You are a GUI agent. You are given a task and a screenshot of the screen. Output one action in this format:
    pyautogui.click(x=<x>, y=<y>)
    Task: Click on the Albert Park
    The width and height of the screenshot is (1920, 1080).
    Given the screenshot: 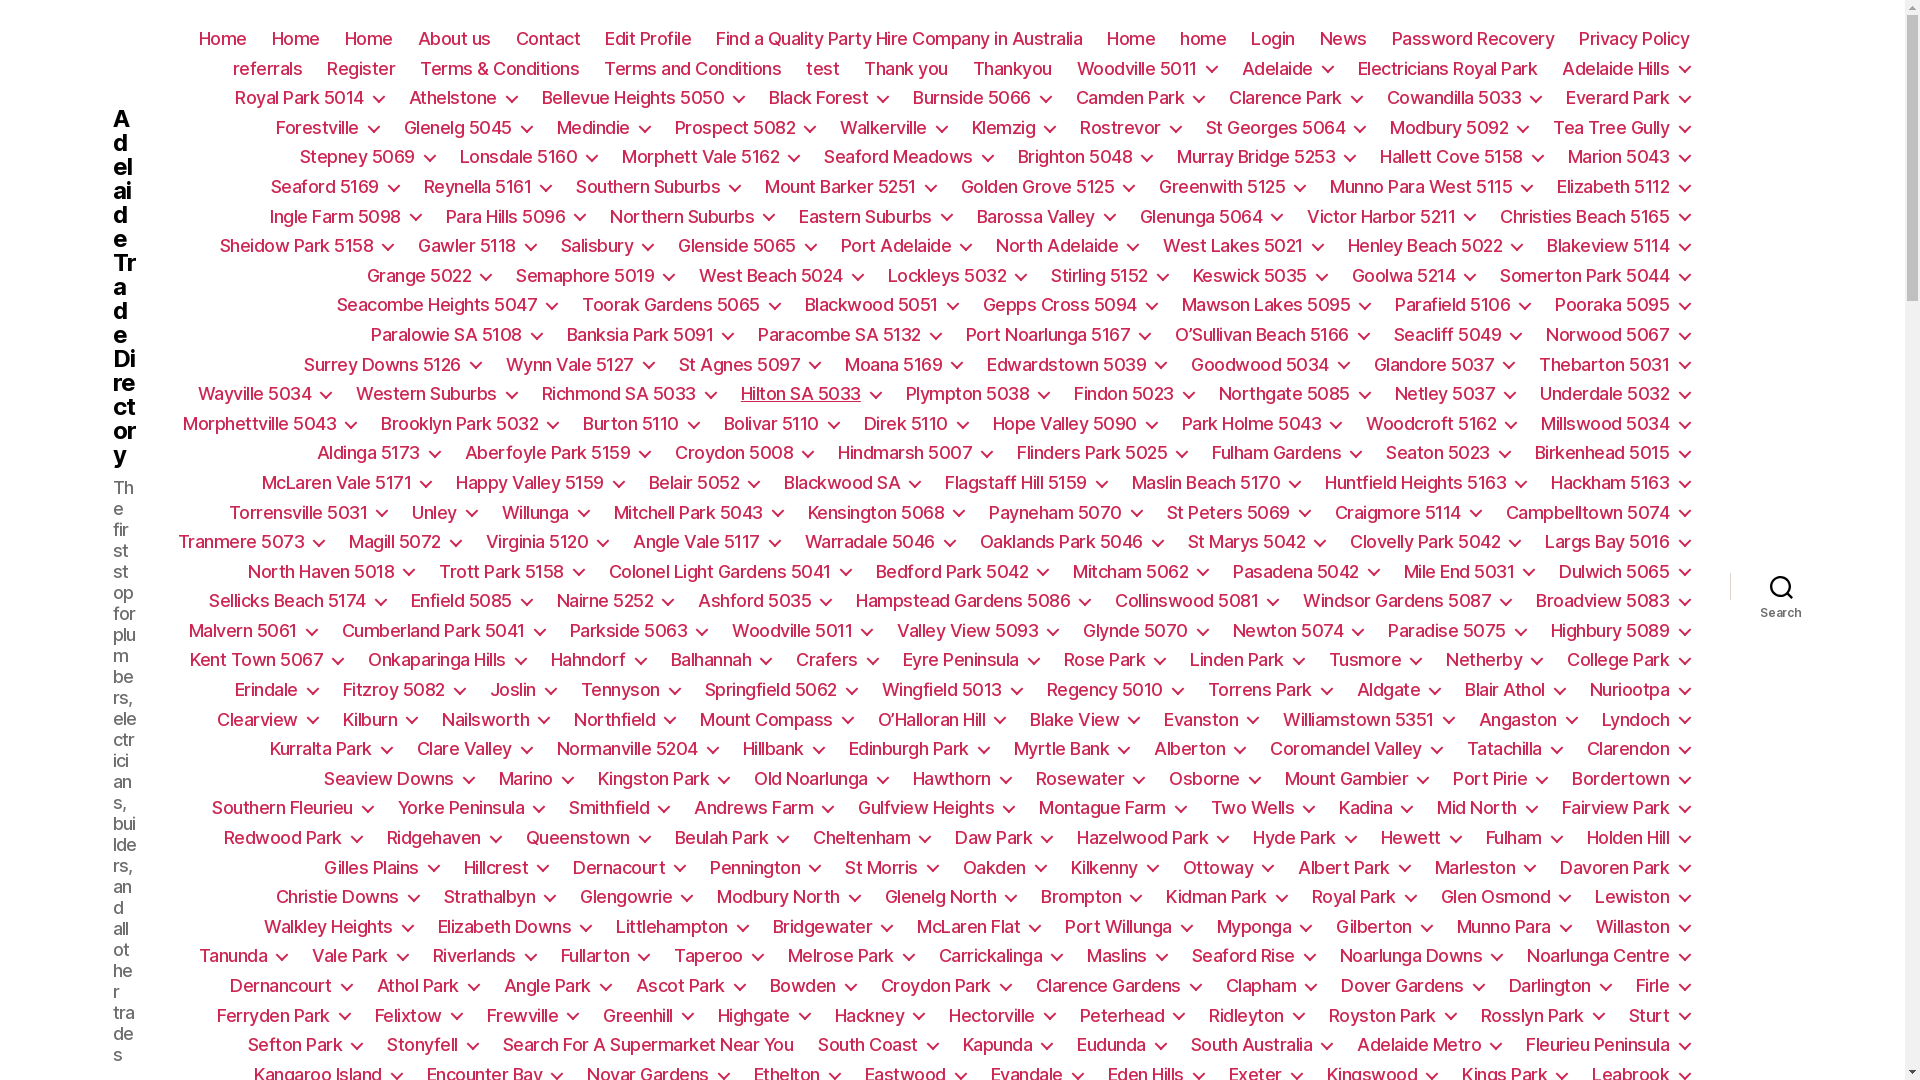 What is the action you would take?
    pyautogui.click(x=1354, y=868)
    